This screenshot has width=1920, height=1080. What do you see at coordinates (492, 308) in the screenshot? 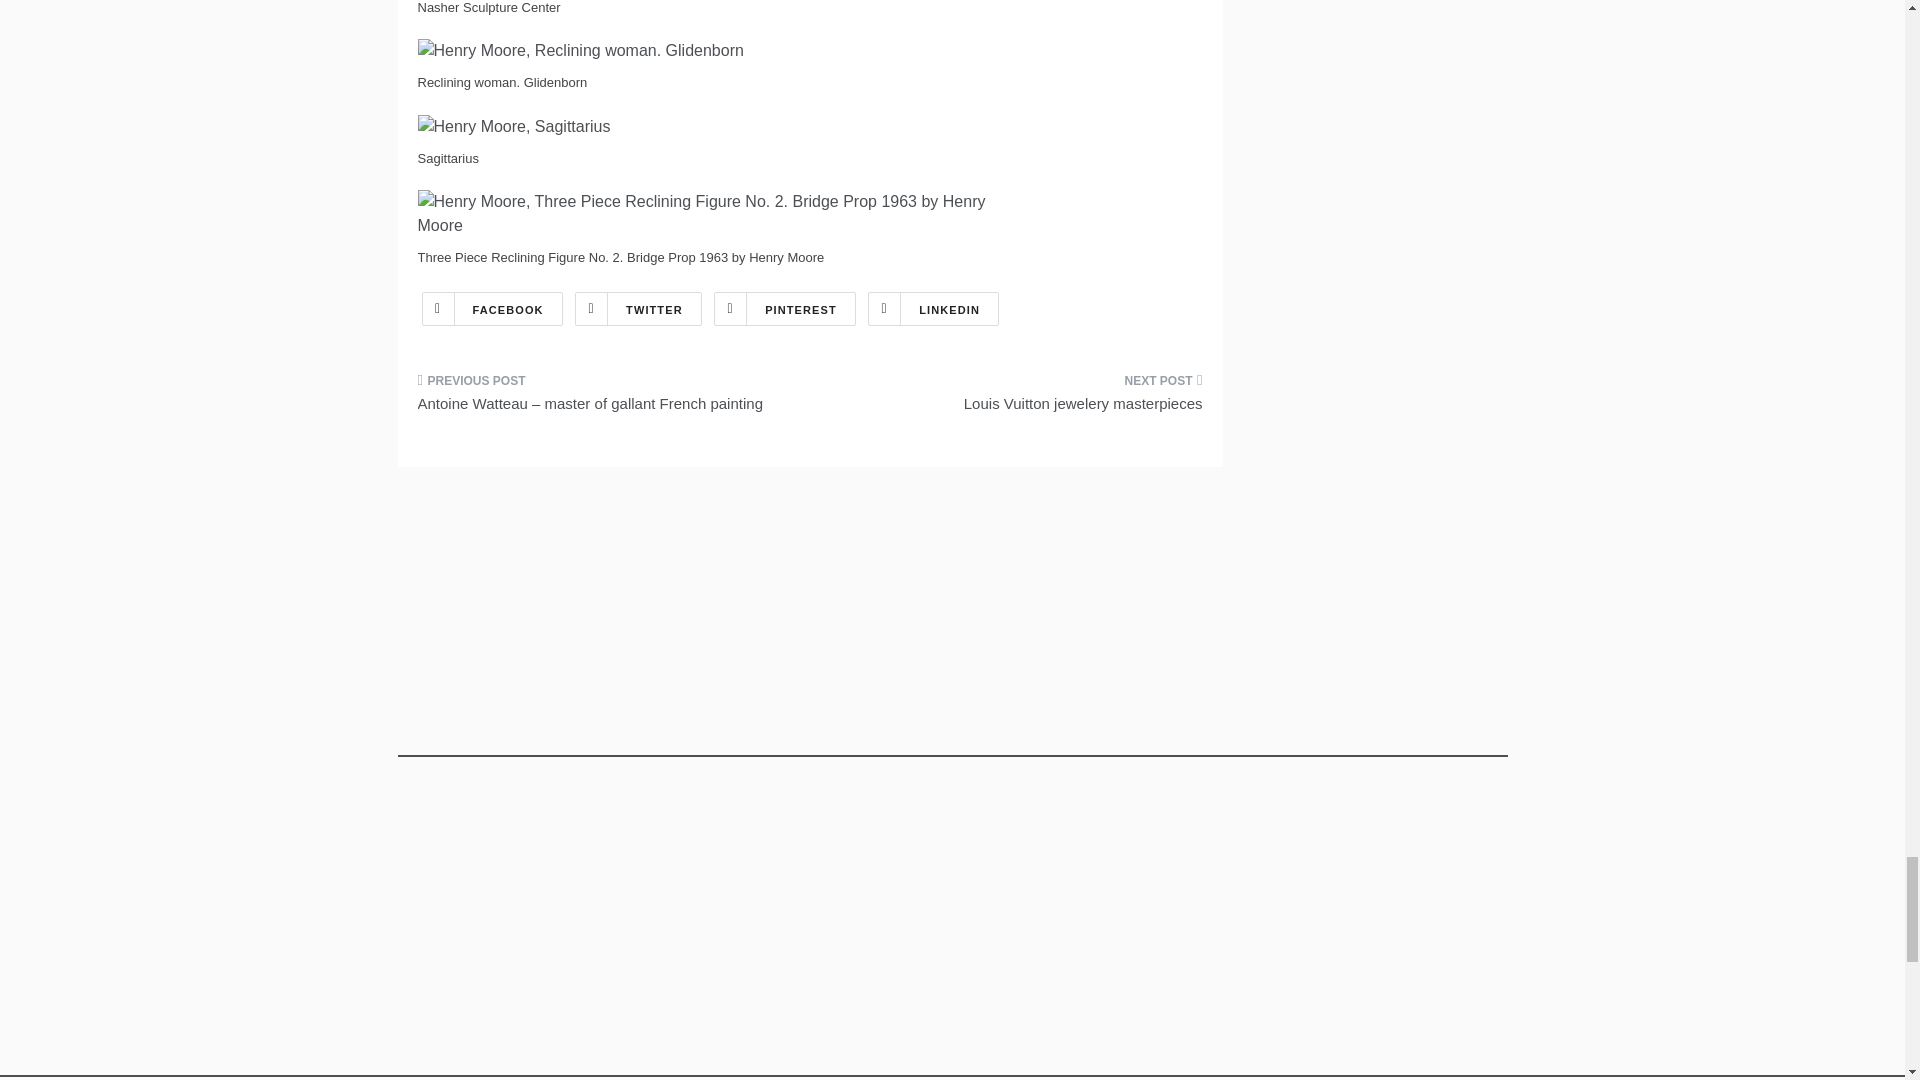
I see `FACEBOOK` at bounding box center [492, 308].